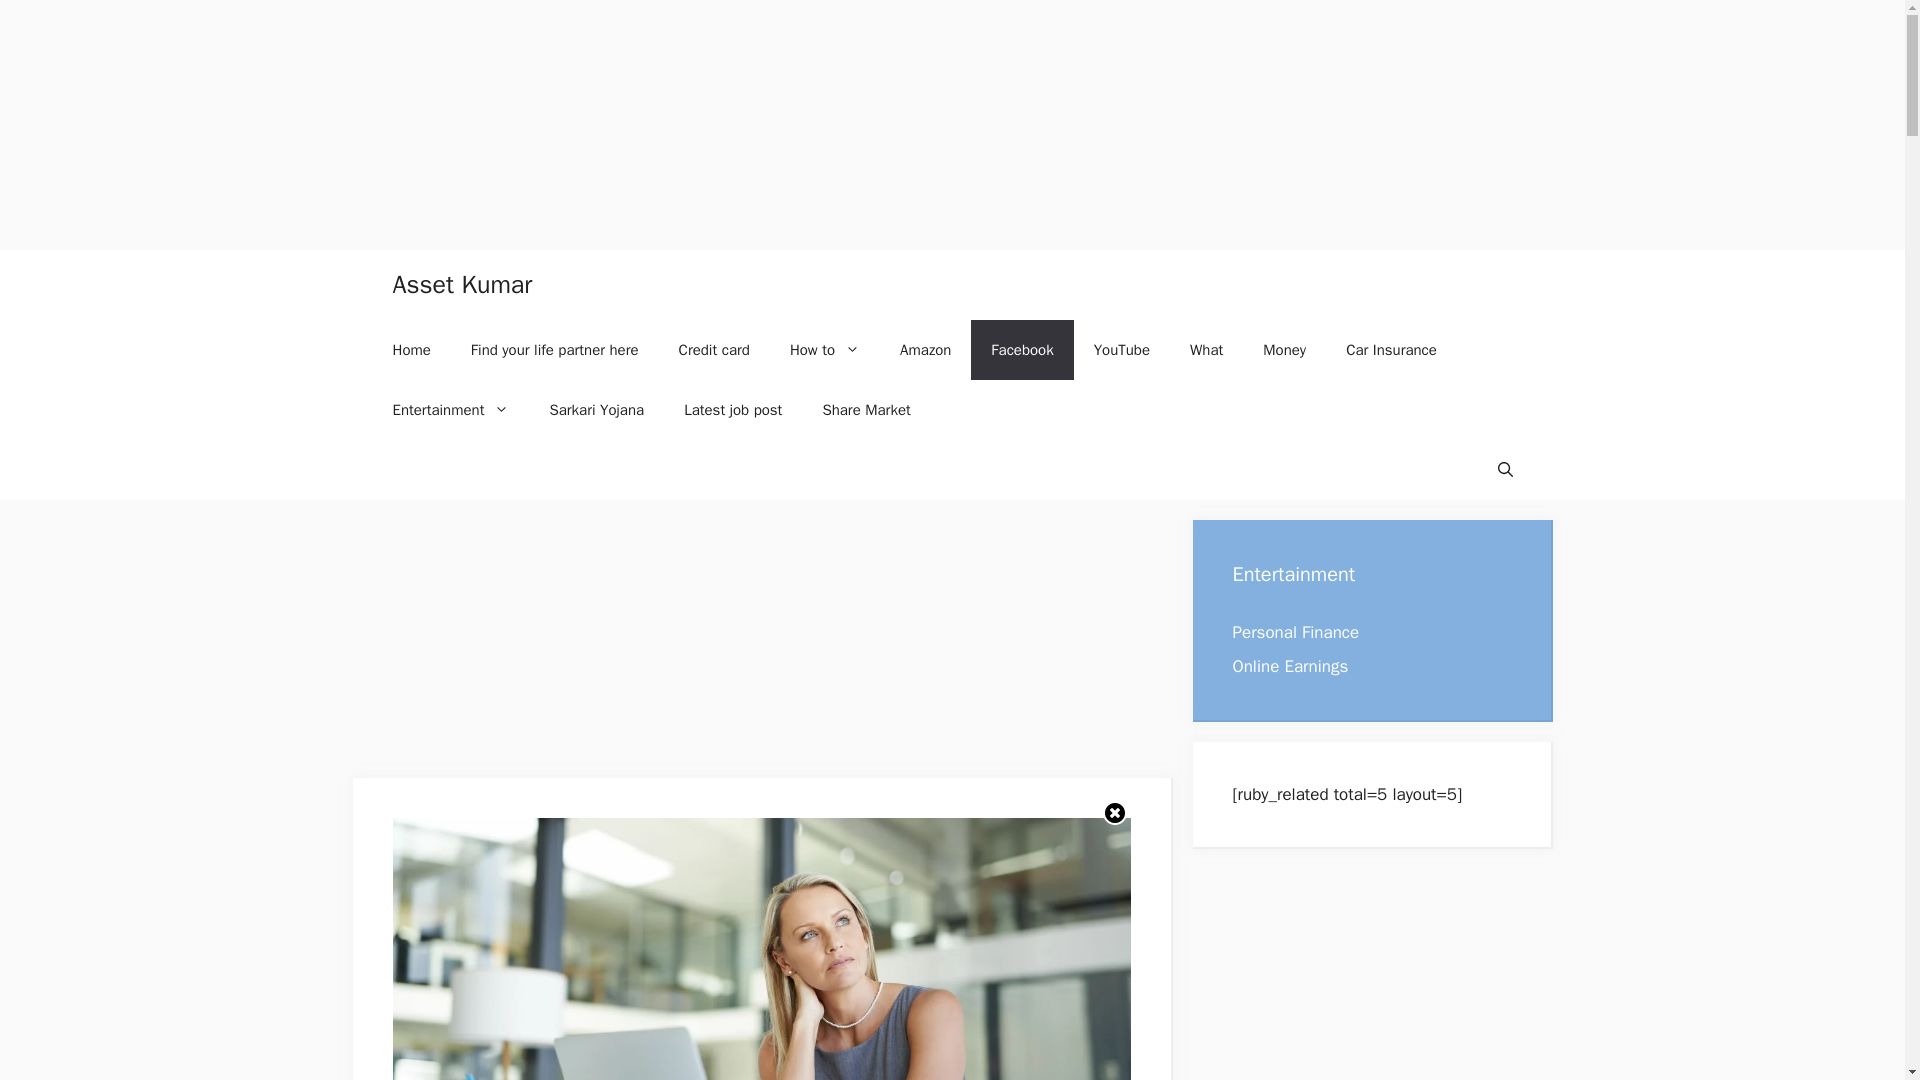 Image resolution: width=1920 pixels, height=1080 pixels. What do you see at coordinates (824, 350) in the screenshot?
I see `How to` at bounding box center [824, 350].